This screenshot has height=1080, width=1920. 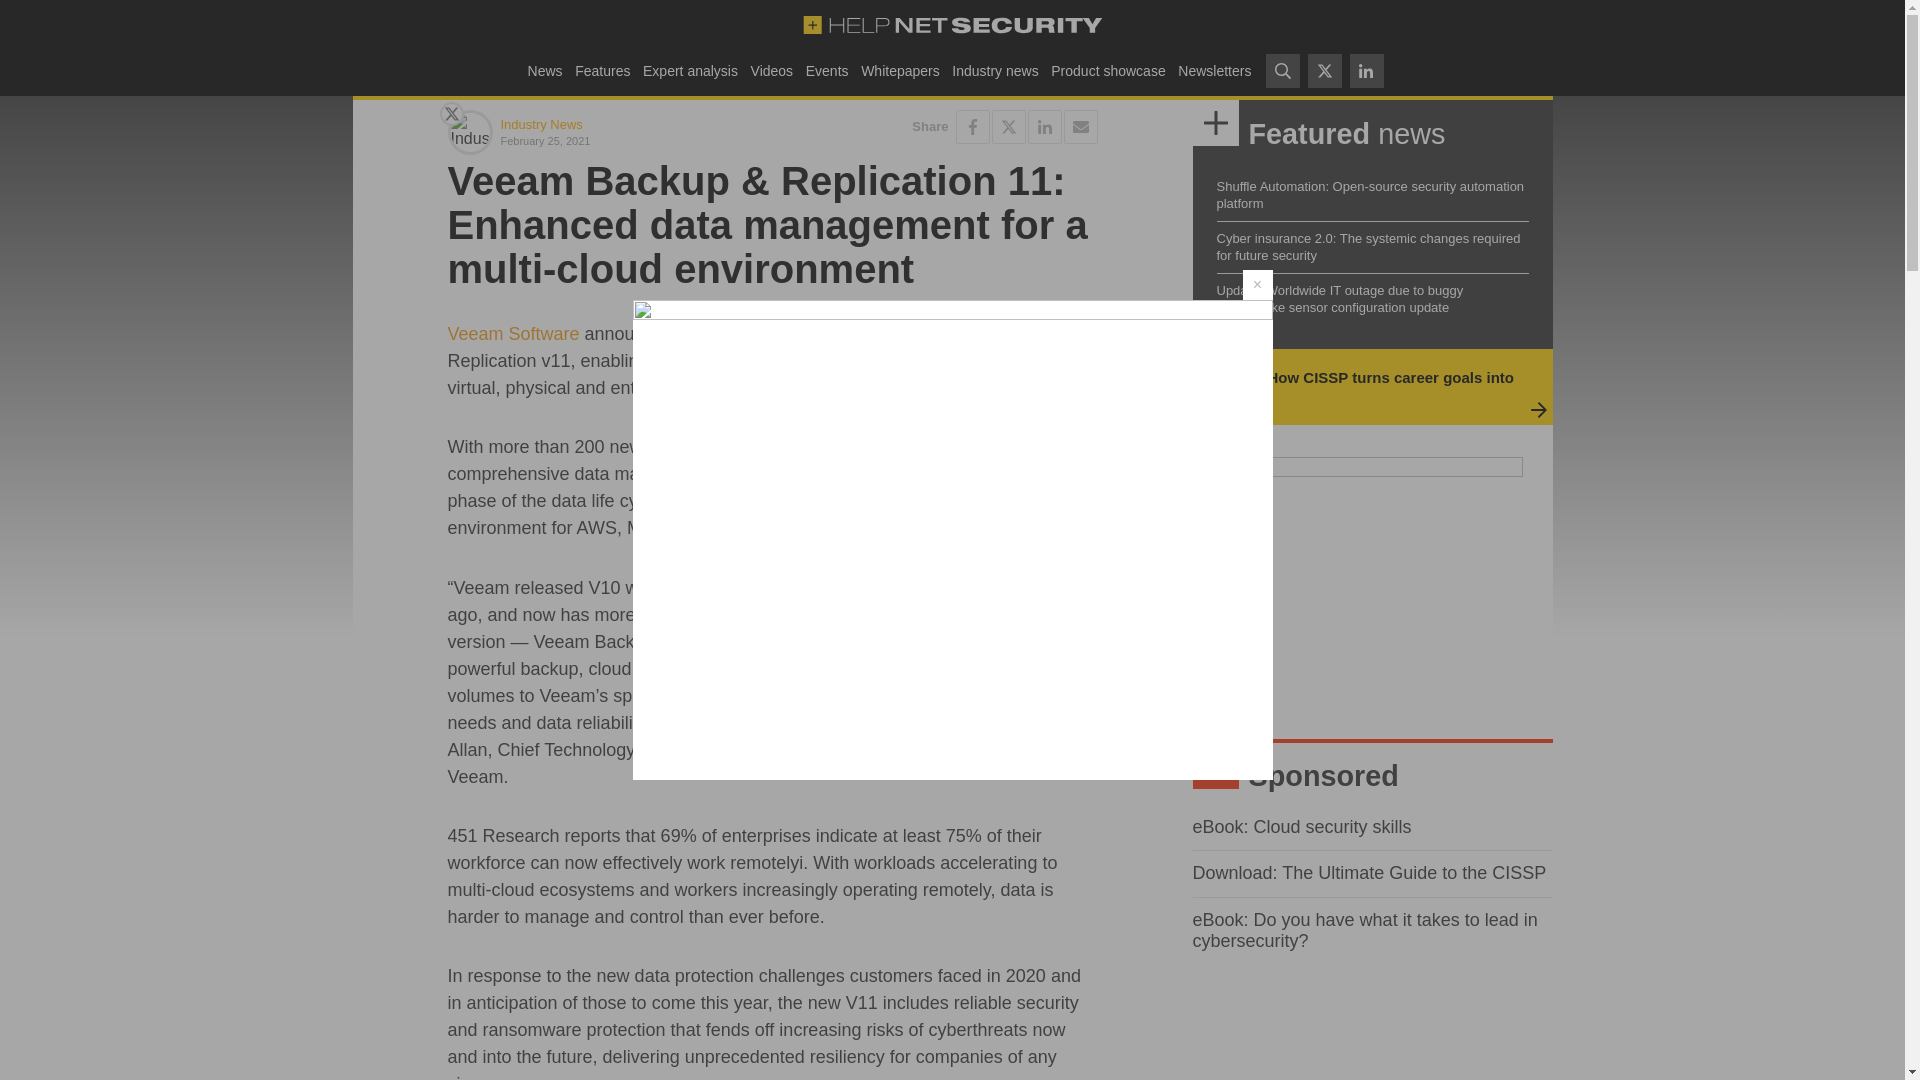 I want to click on Whitepapers, so click(x=900, y=70).